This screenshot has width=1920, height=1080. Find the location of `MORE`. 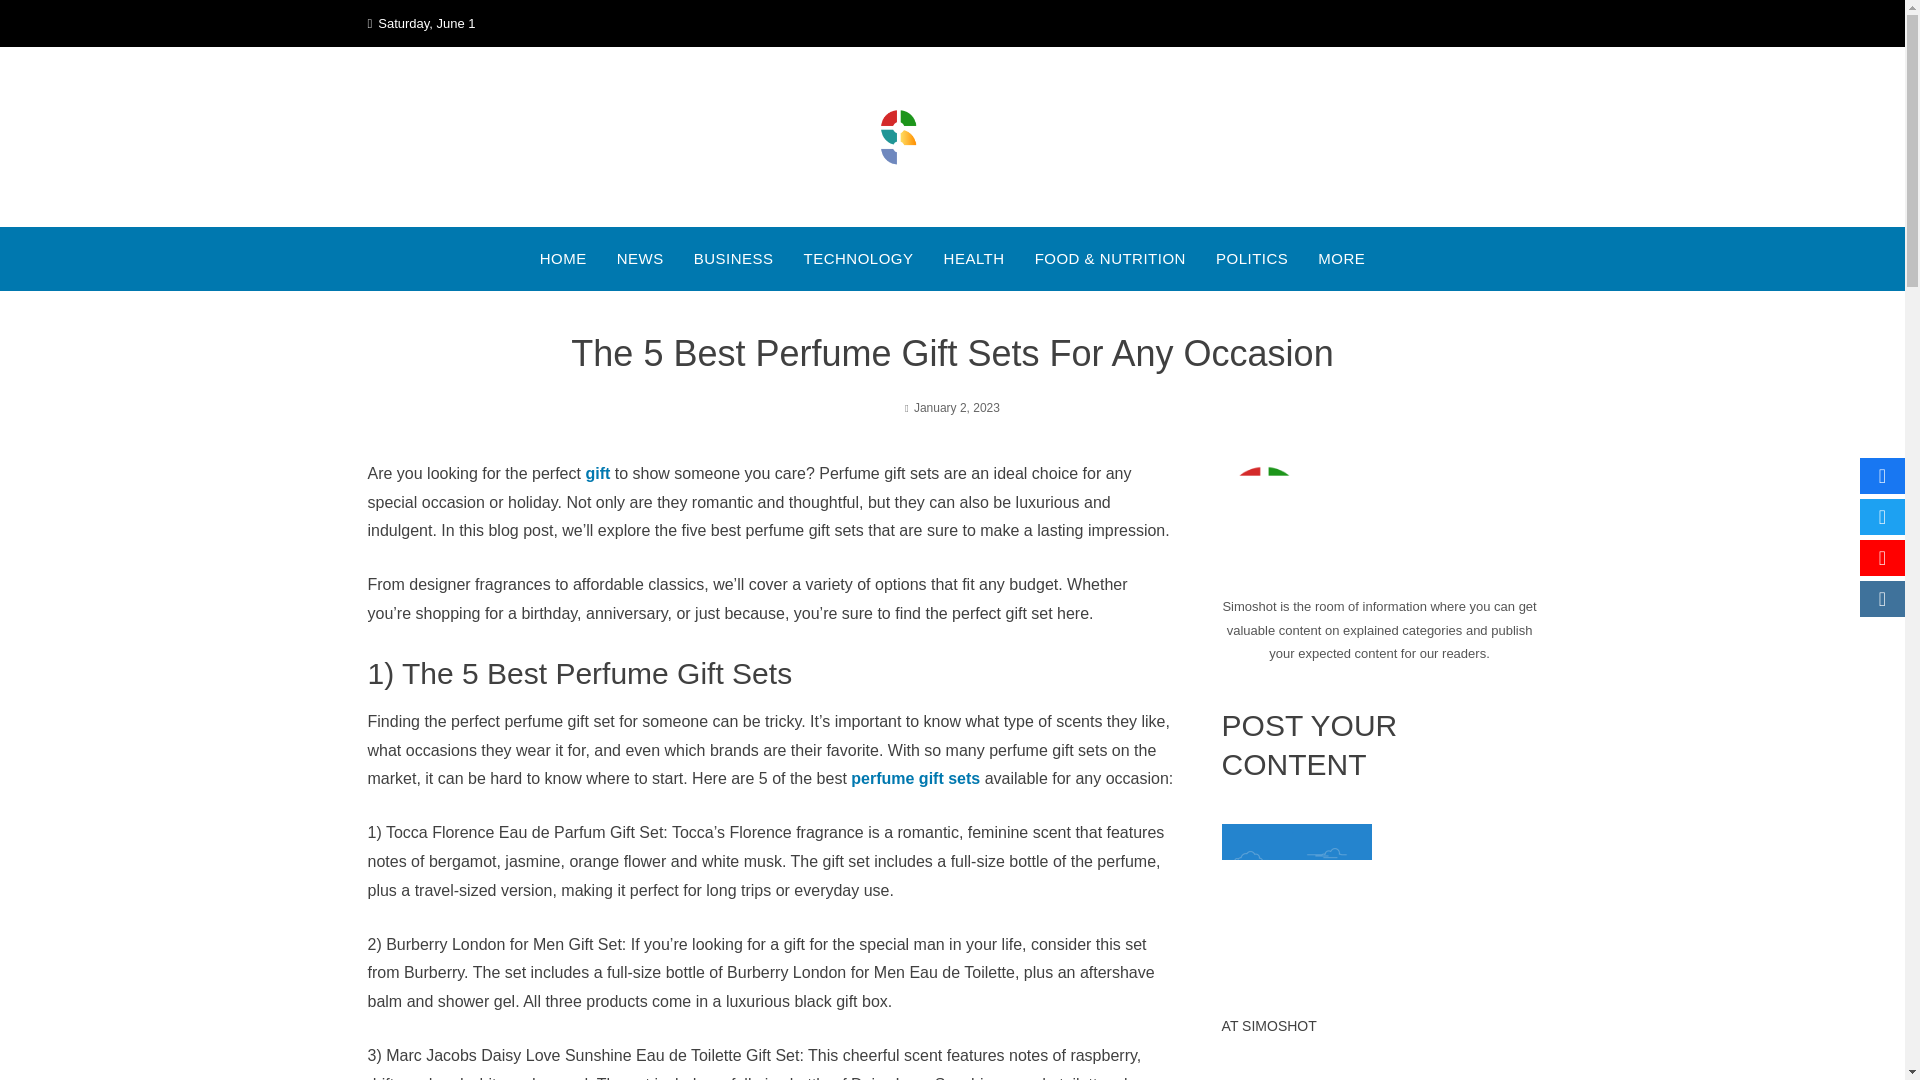

MORE is located at coordinates (1341, 259).